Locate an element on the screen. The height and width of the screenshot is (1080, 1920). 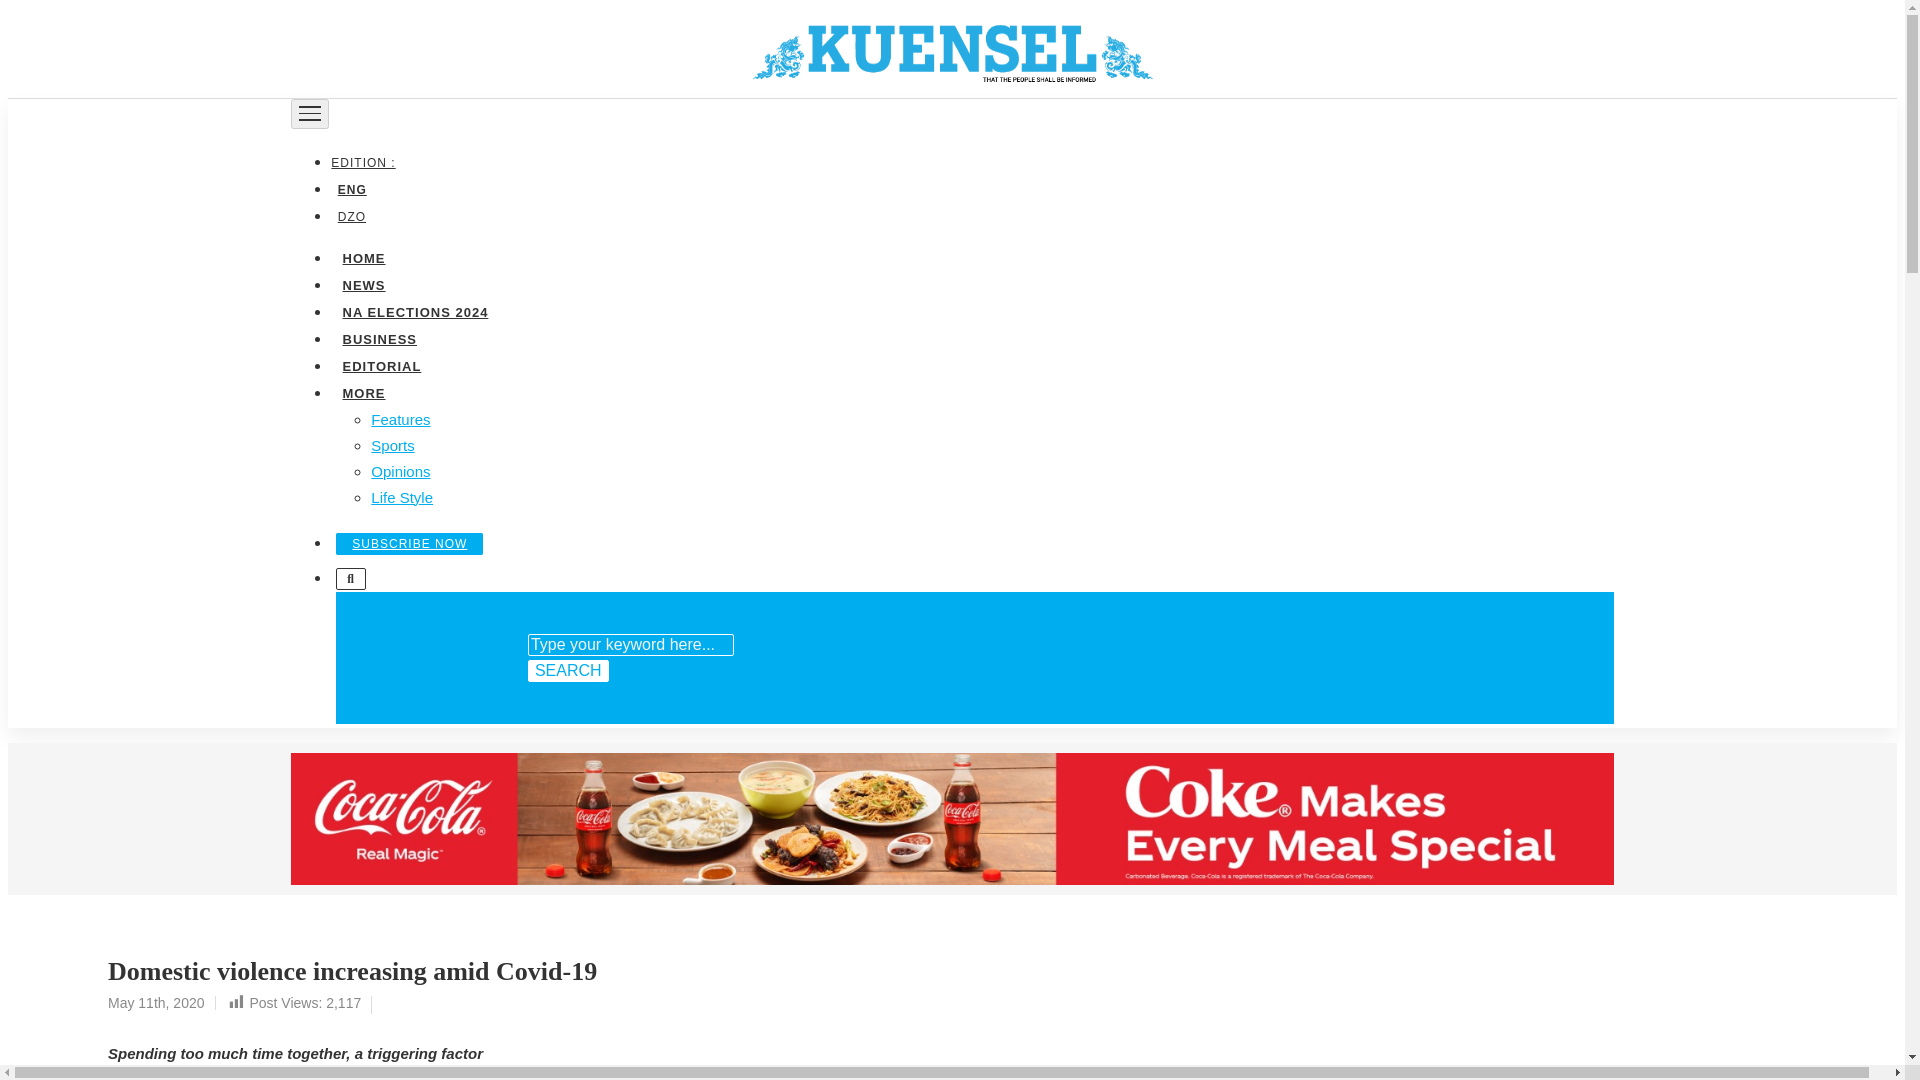
HOME is located at coordinates (362, 256).